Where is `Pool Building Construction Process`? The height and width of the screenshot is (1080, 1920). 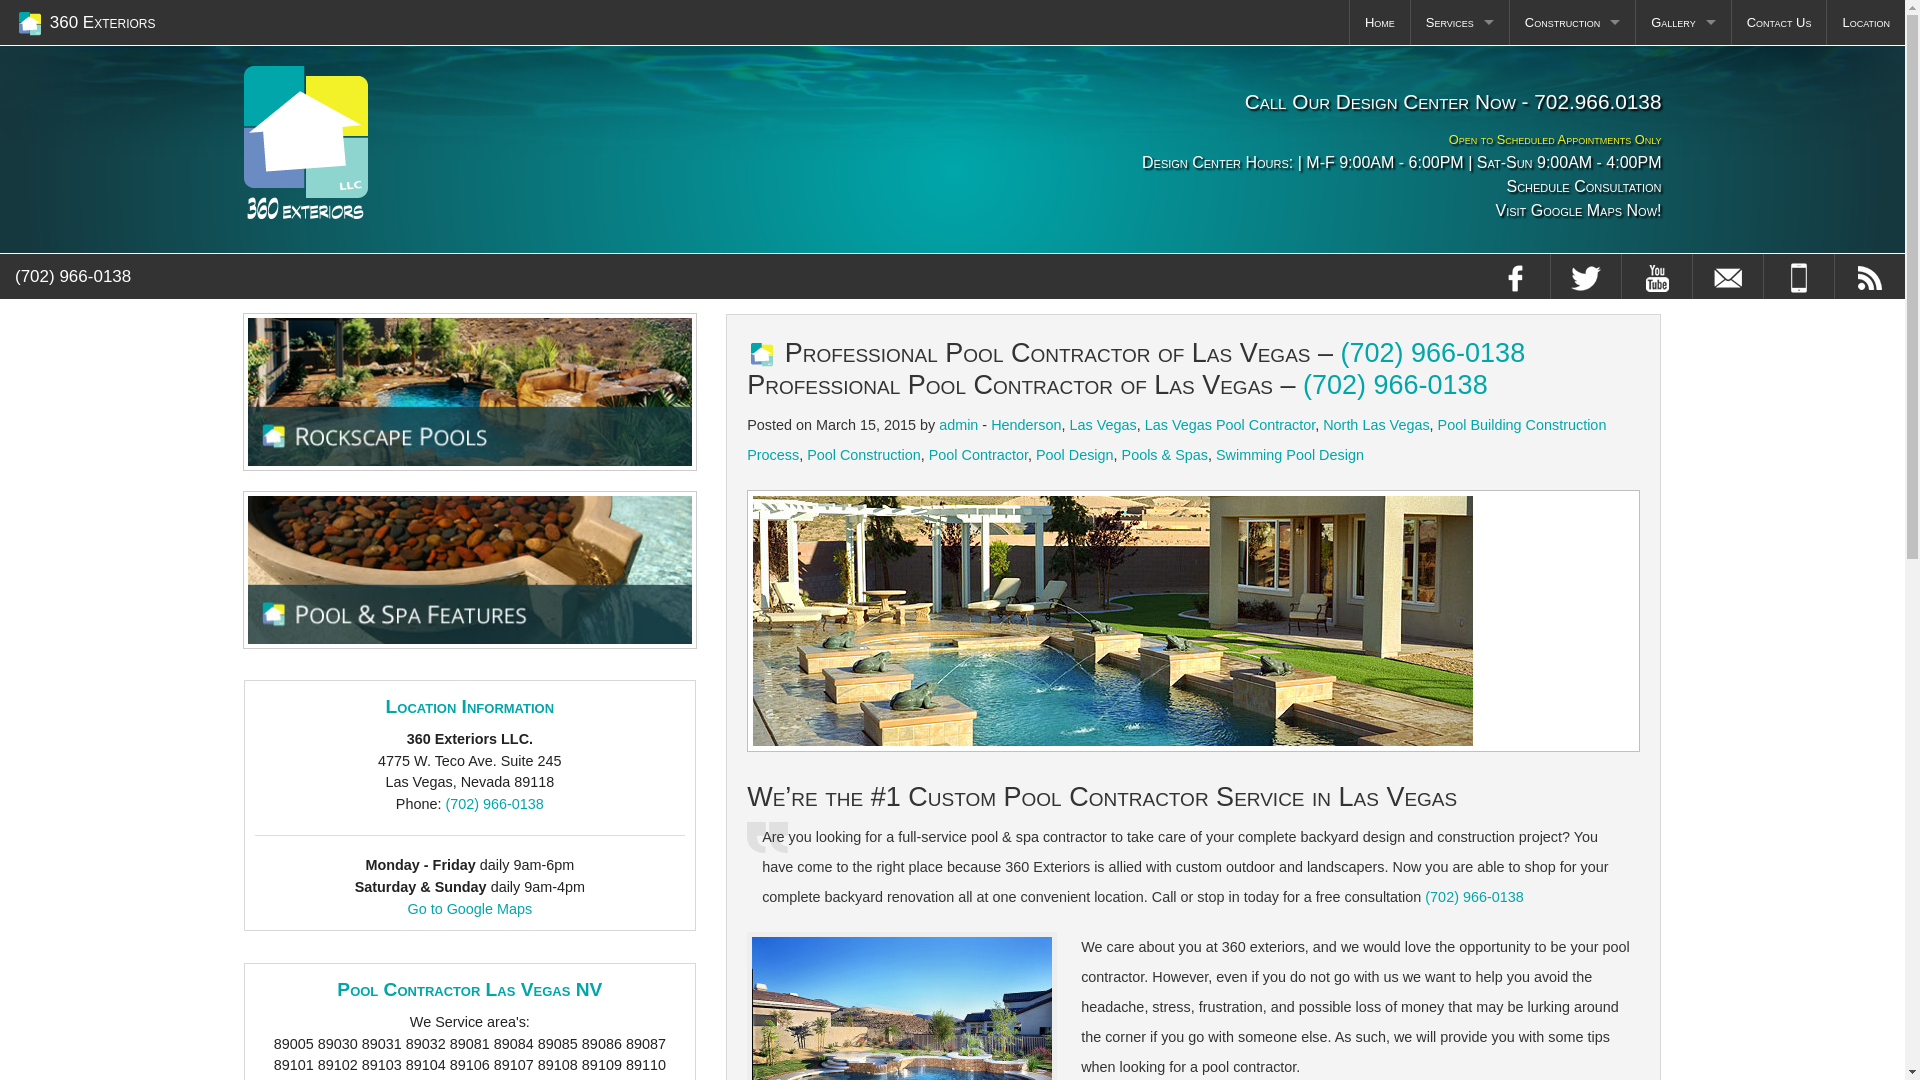 Pool Building Construction Process is located at coordinates (1176, 440).